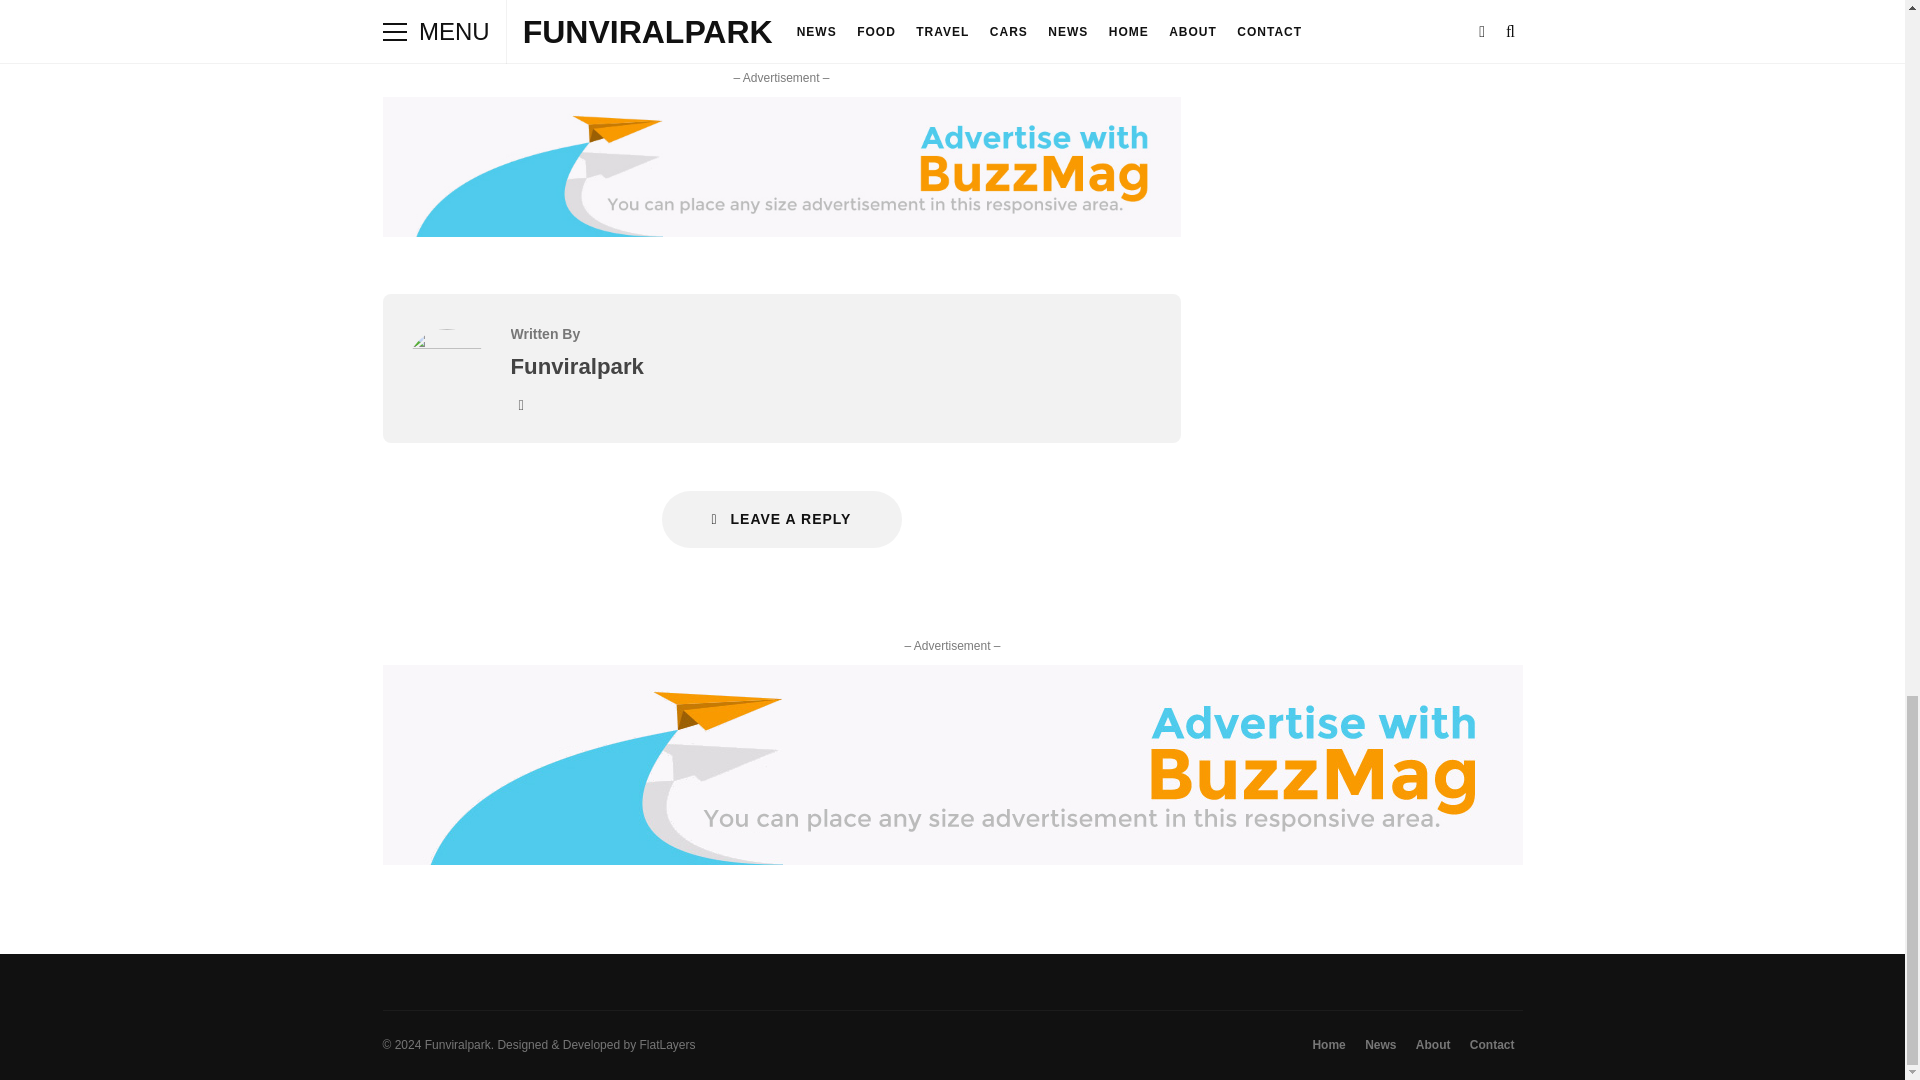 The width and height of the screenshot is (1920, 1080). I want to click on LEAVE A REPLY, so click(782, 519).